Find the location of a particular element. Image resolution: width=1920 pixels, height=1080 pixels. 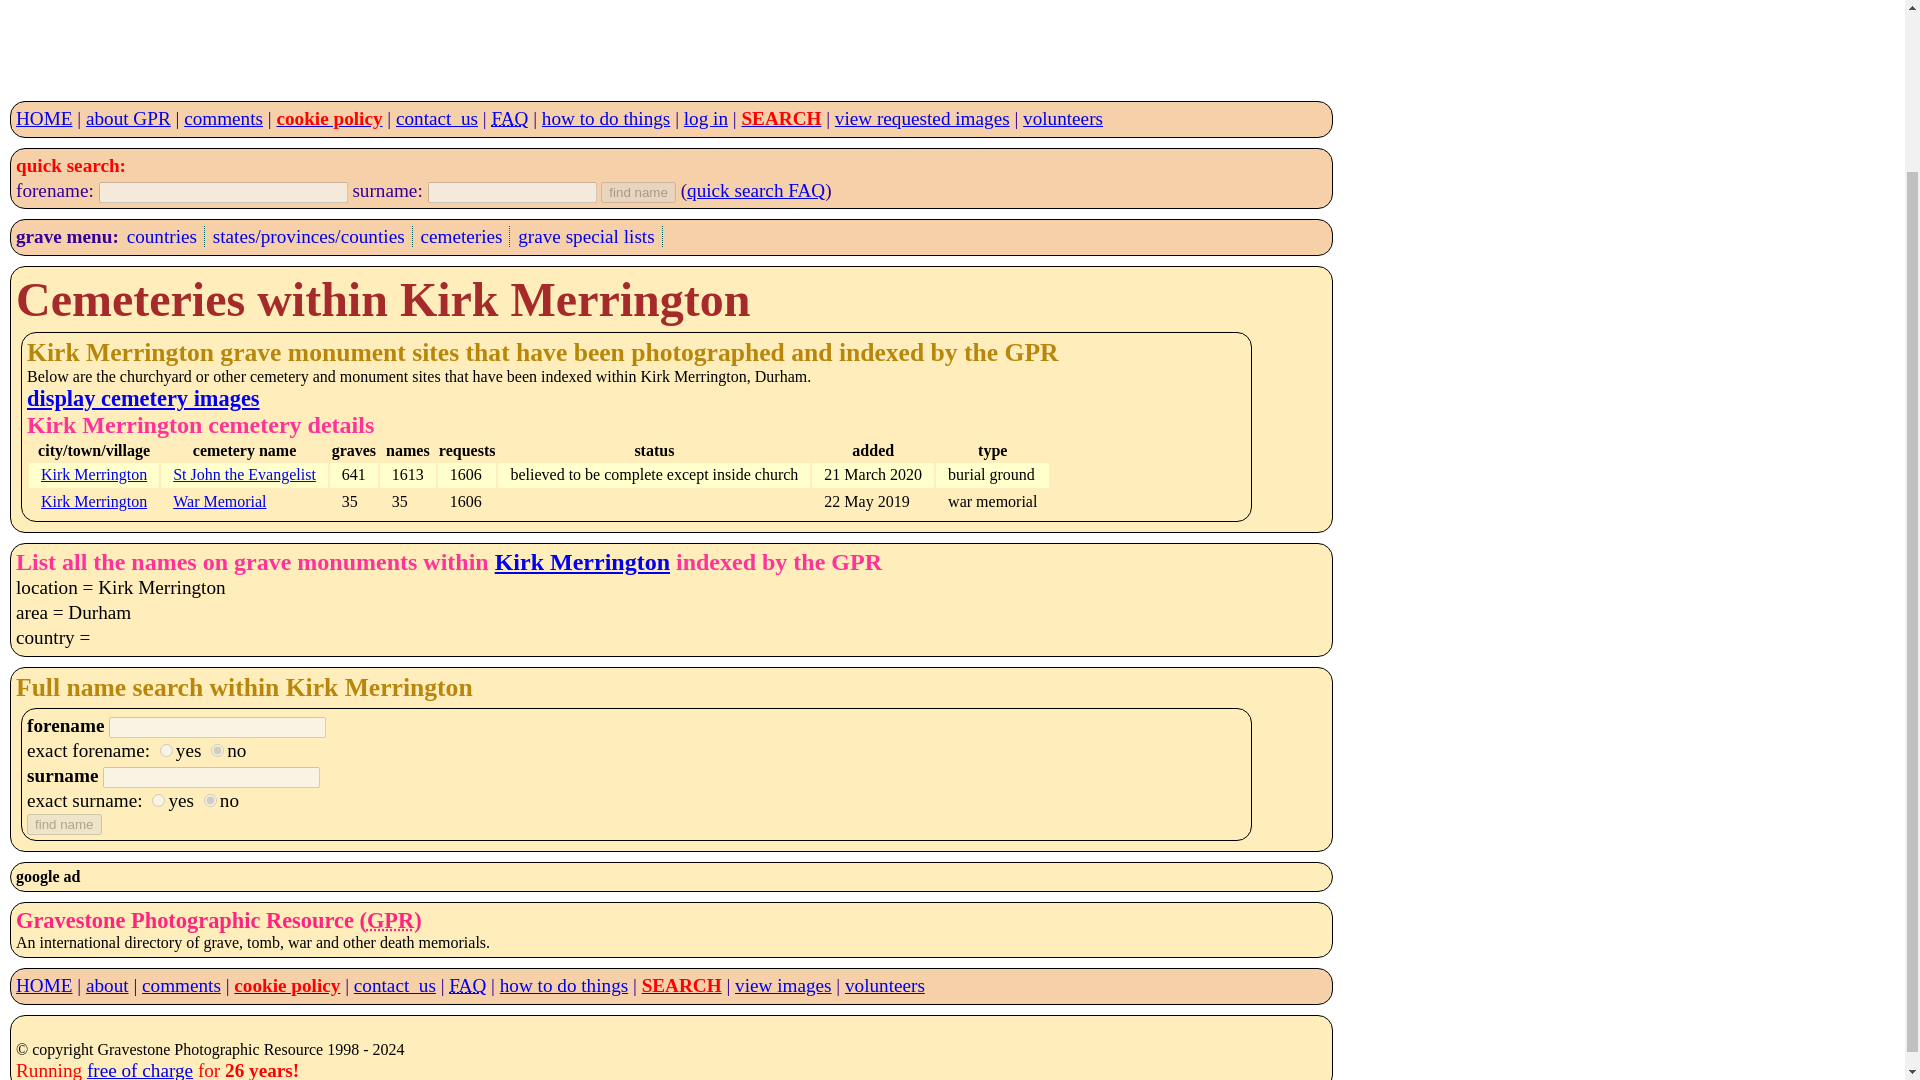

find name is located at coordinates (638, 192).